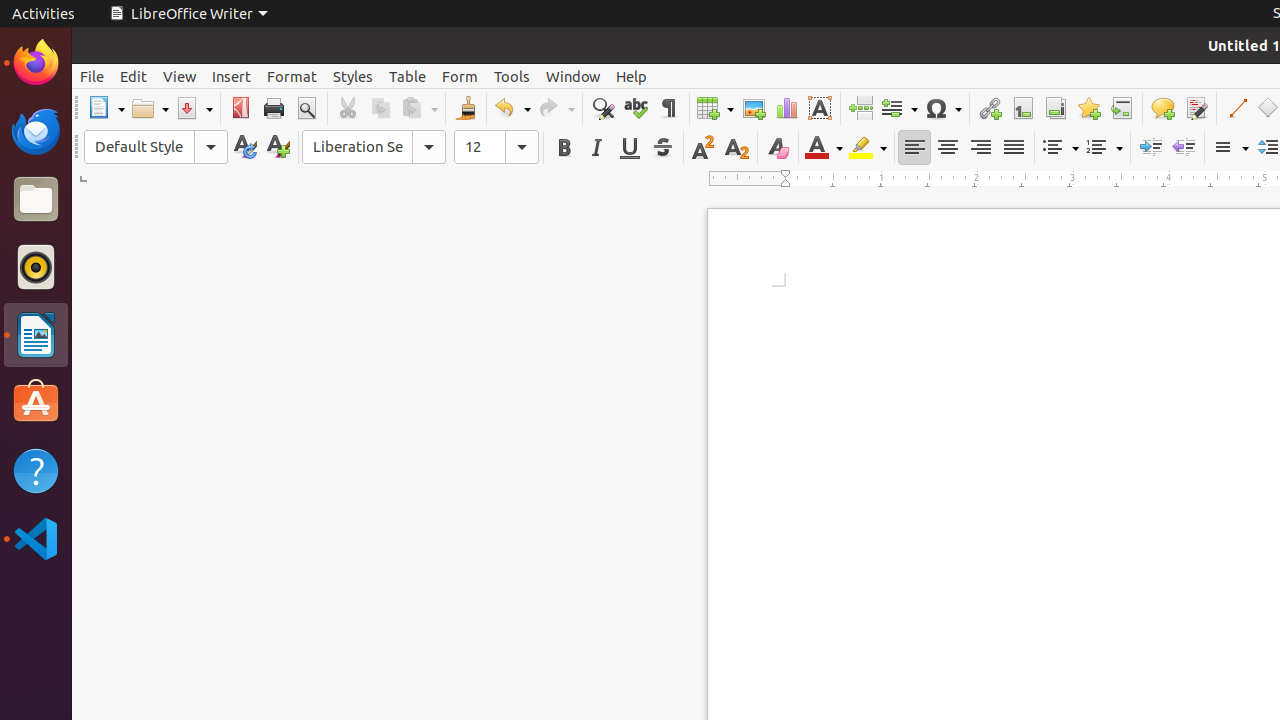 The width and height of the screenshot is (1280, 720). What do you see at coordinates (36, 402) in the screenshot?
I see `Ubuntu Software` at bounding box center [36, 402].